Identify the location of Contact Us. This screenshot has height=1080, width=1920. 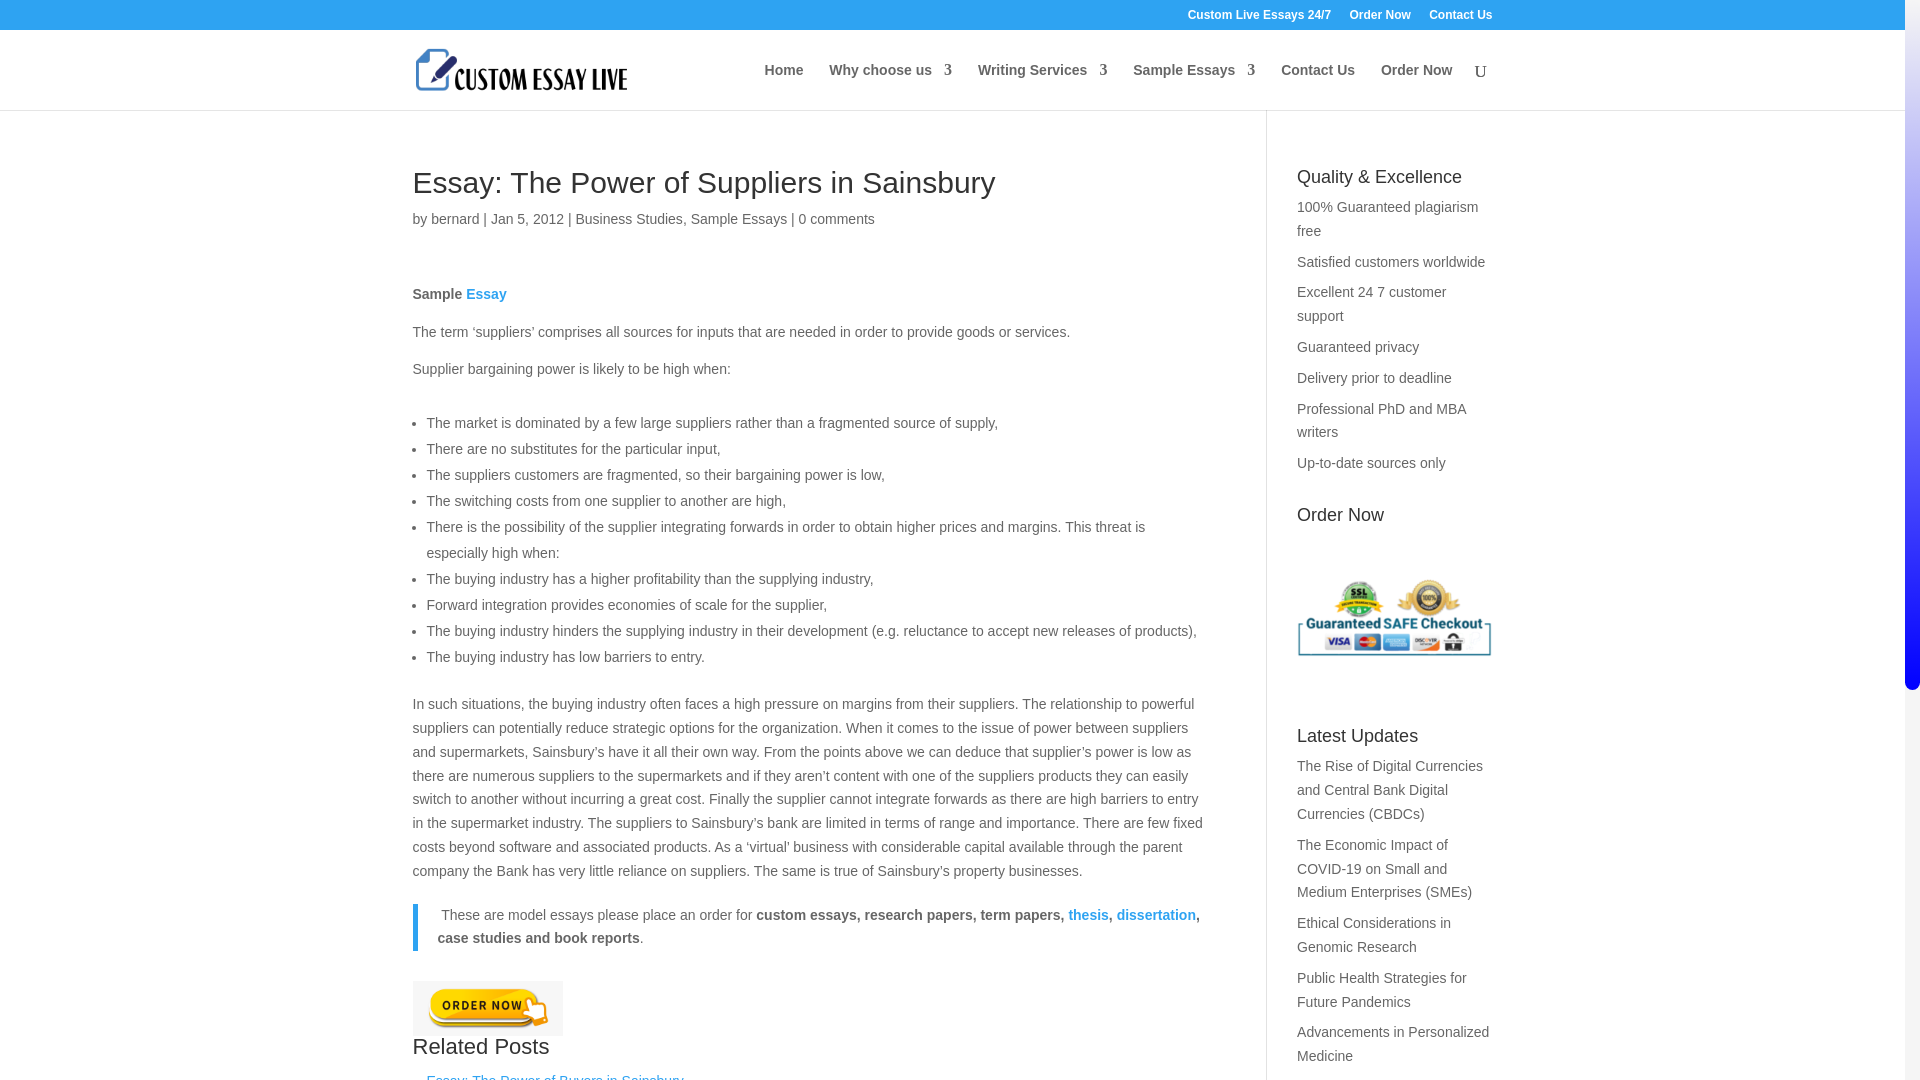
(1460, 19).